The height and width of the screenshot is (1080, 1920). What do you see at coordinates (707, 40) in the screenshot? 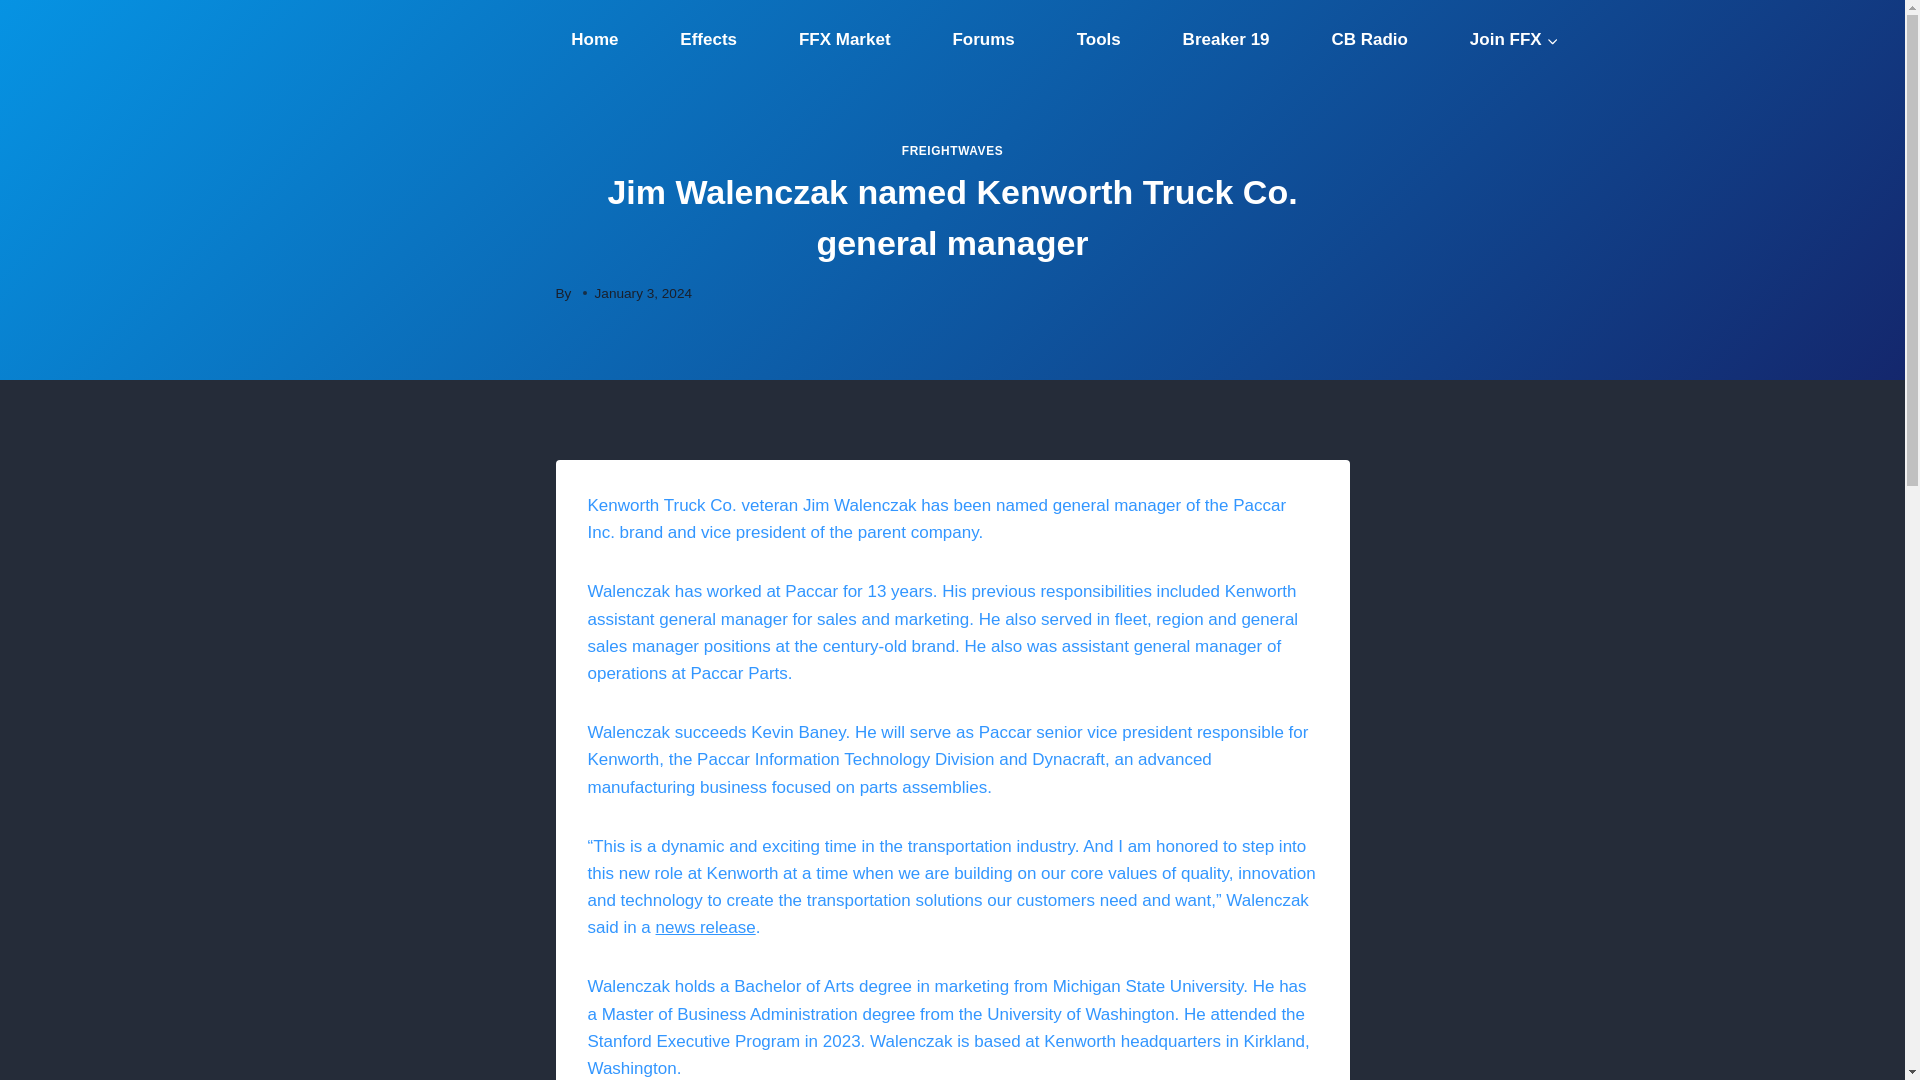
I see `Effects` at bounding box center [707, 40].